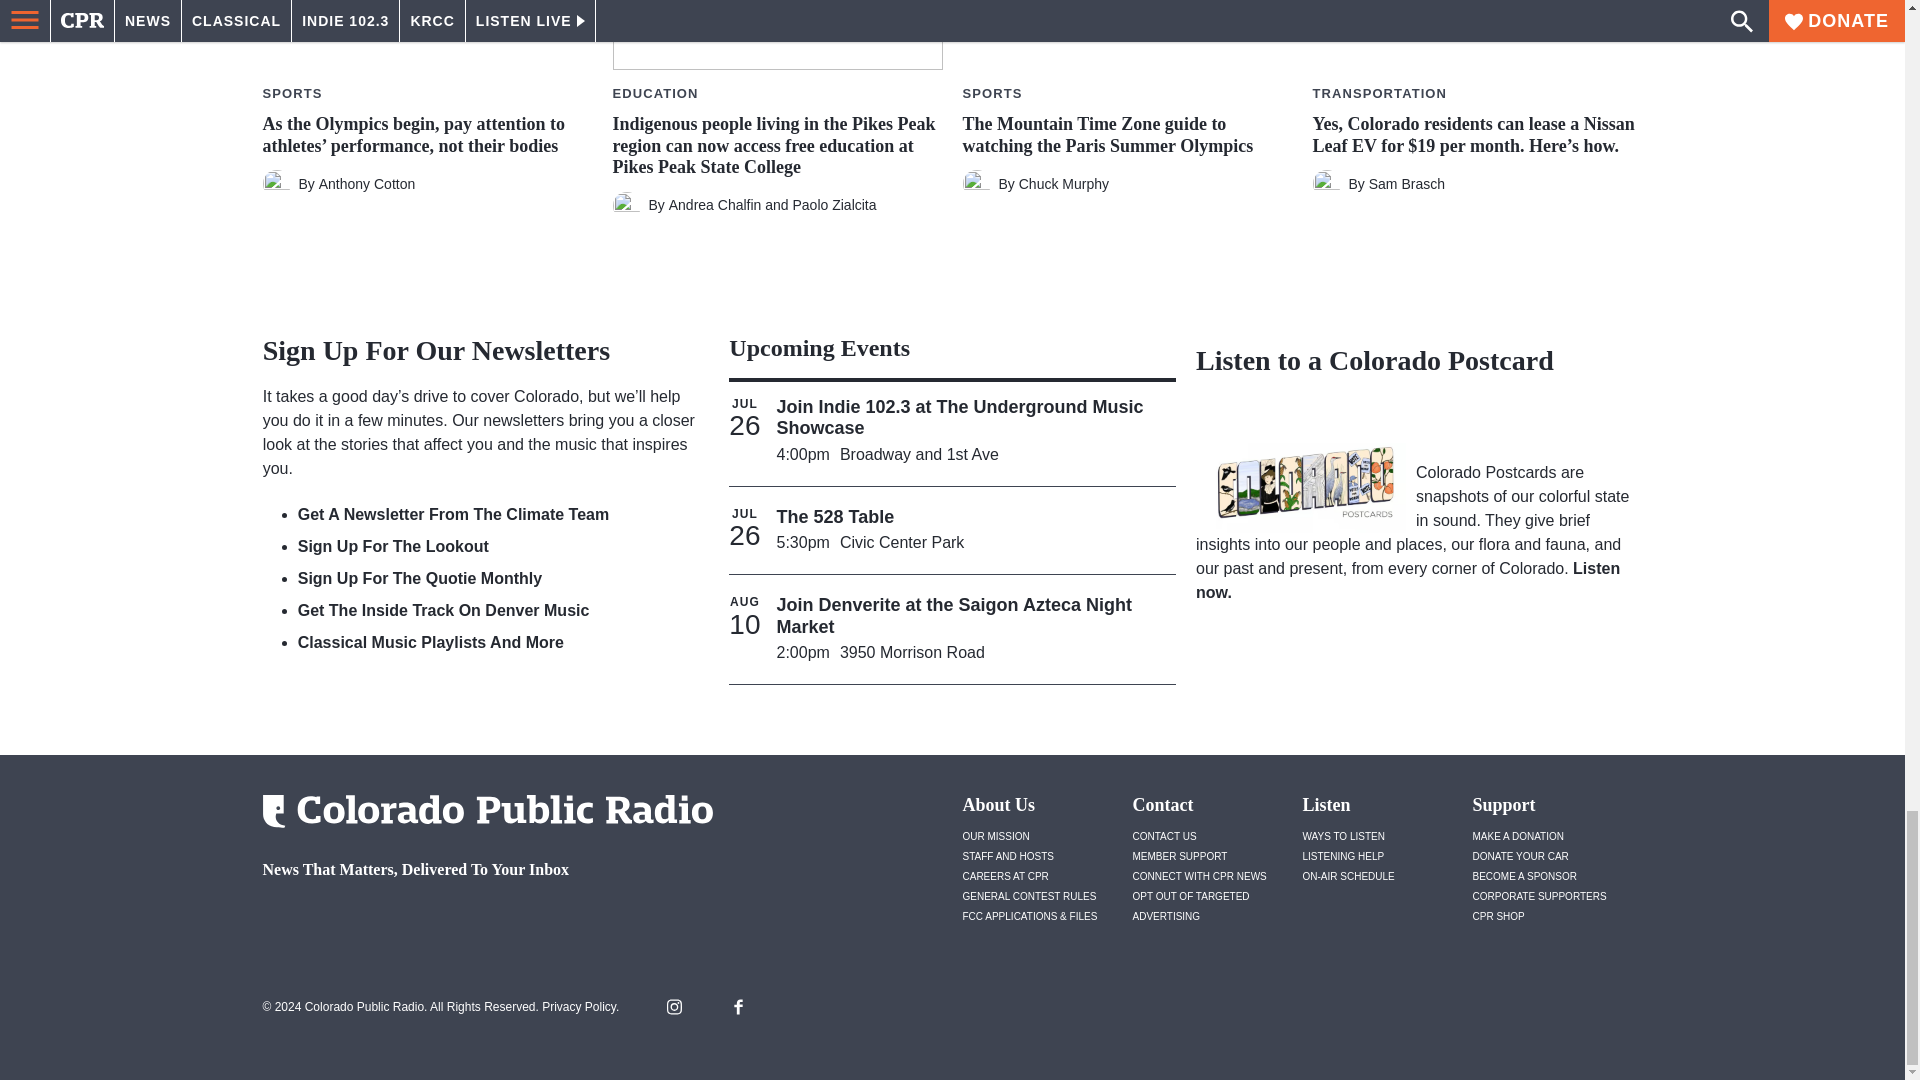  I want to click on footer, so click(480, 922).